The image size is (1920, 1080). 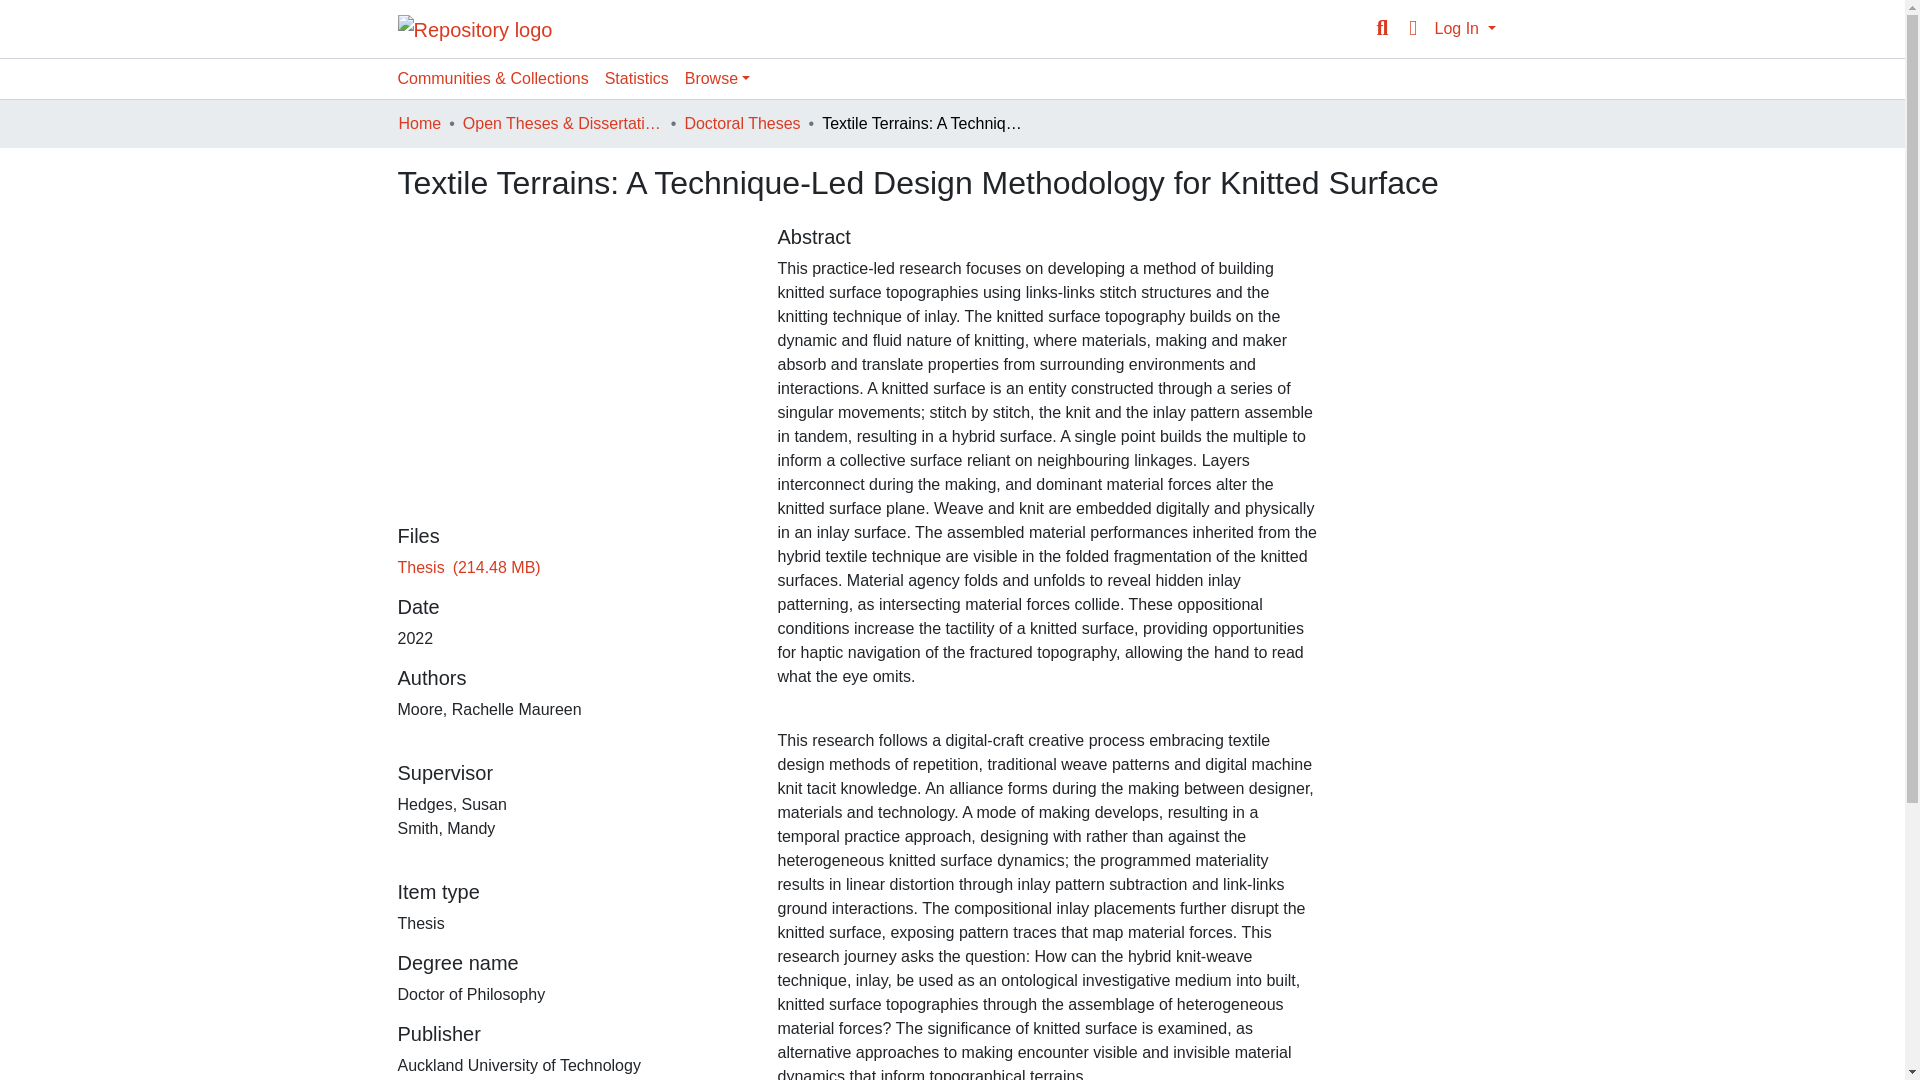 I want to click on Search, so click(x=1382, y=29).